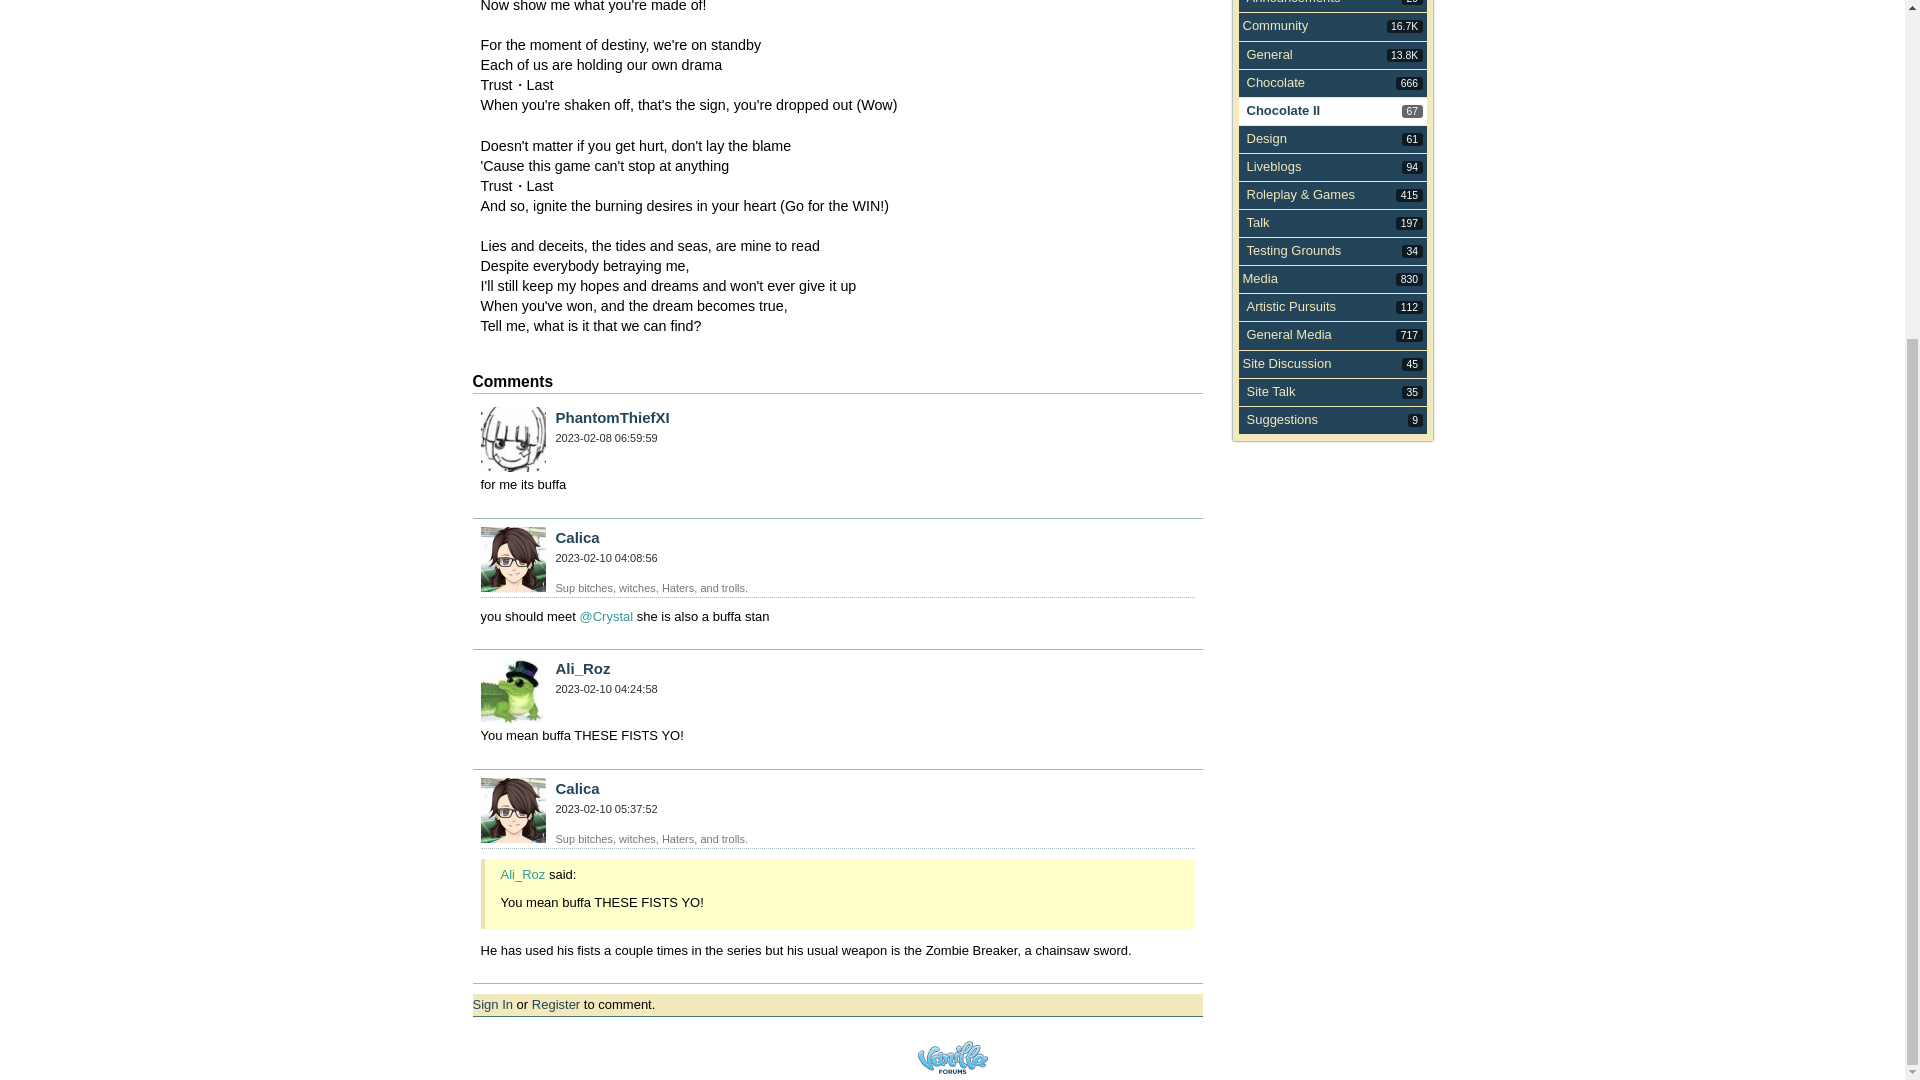 The height and width of the screenshot is (1080, 1920). What do you see at coordinates (512, 559) in the screenshot?
I see `Calica` at bounding box center [512, 559].